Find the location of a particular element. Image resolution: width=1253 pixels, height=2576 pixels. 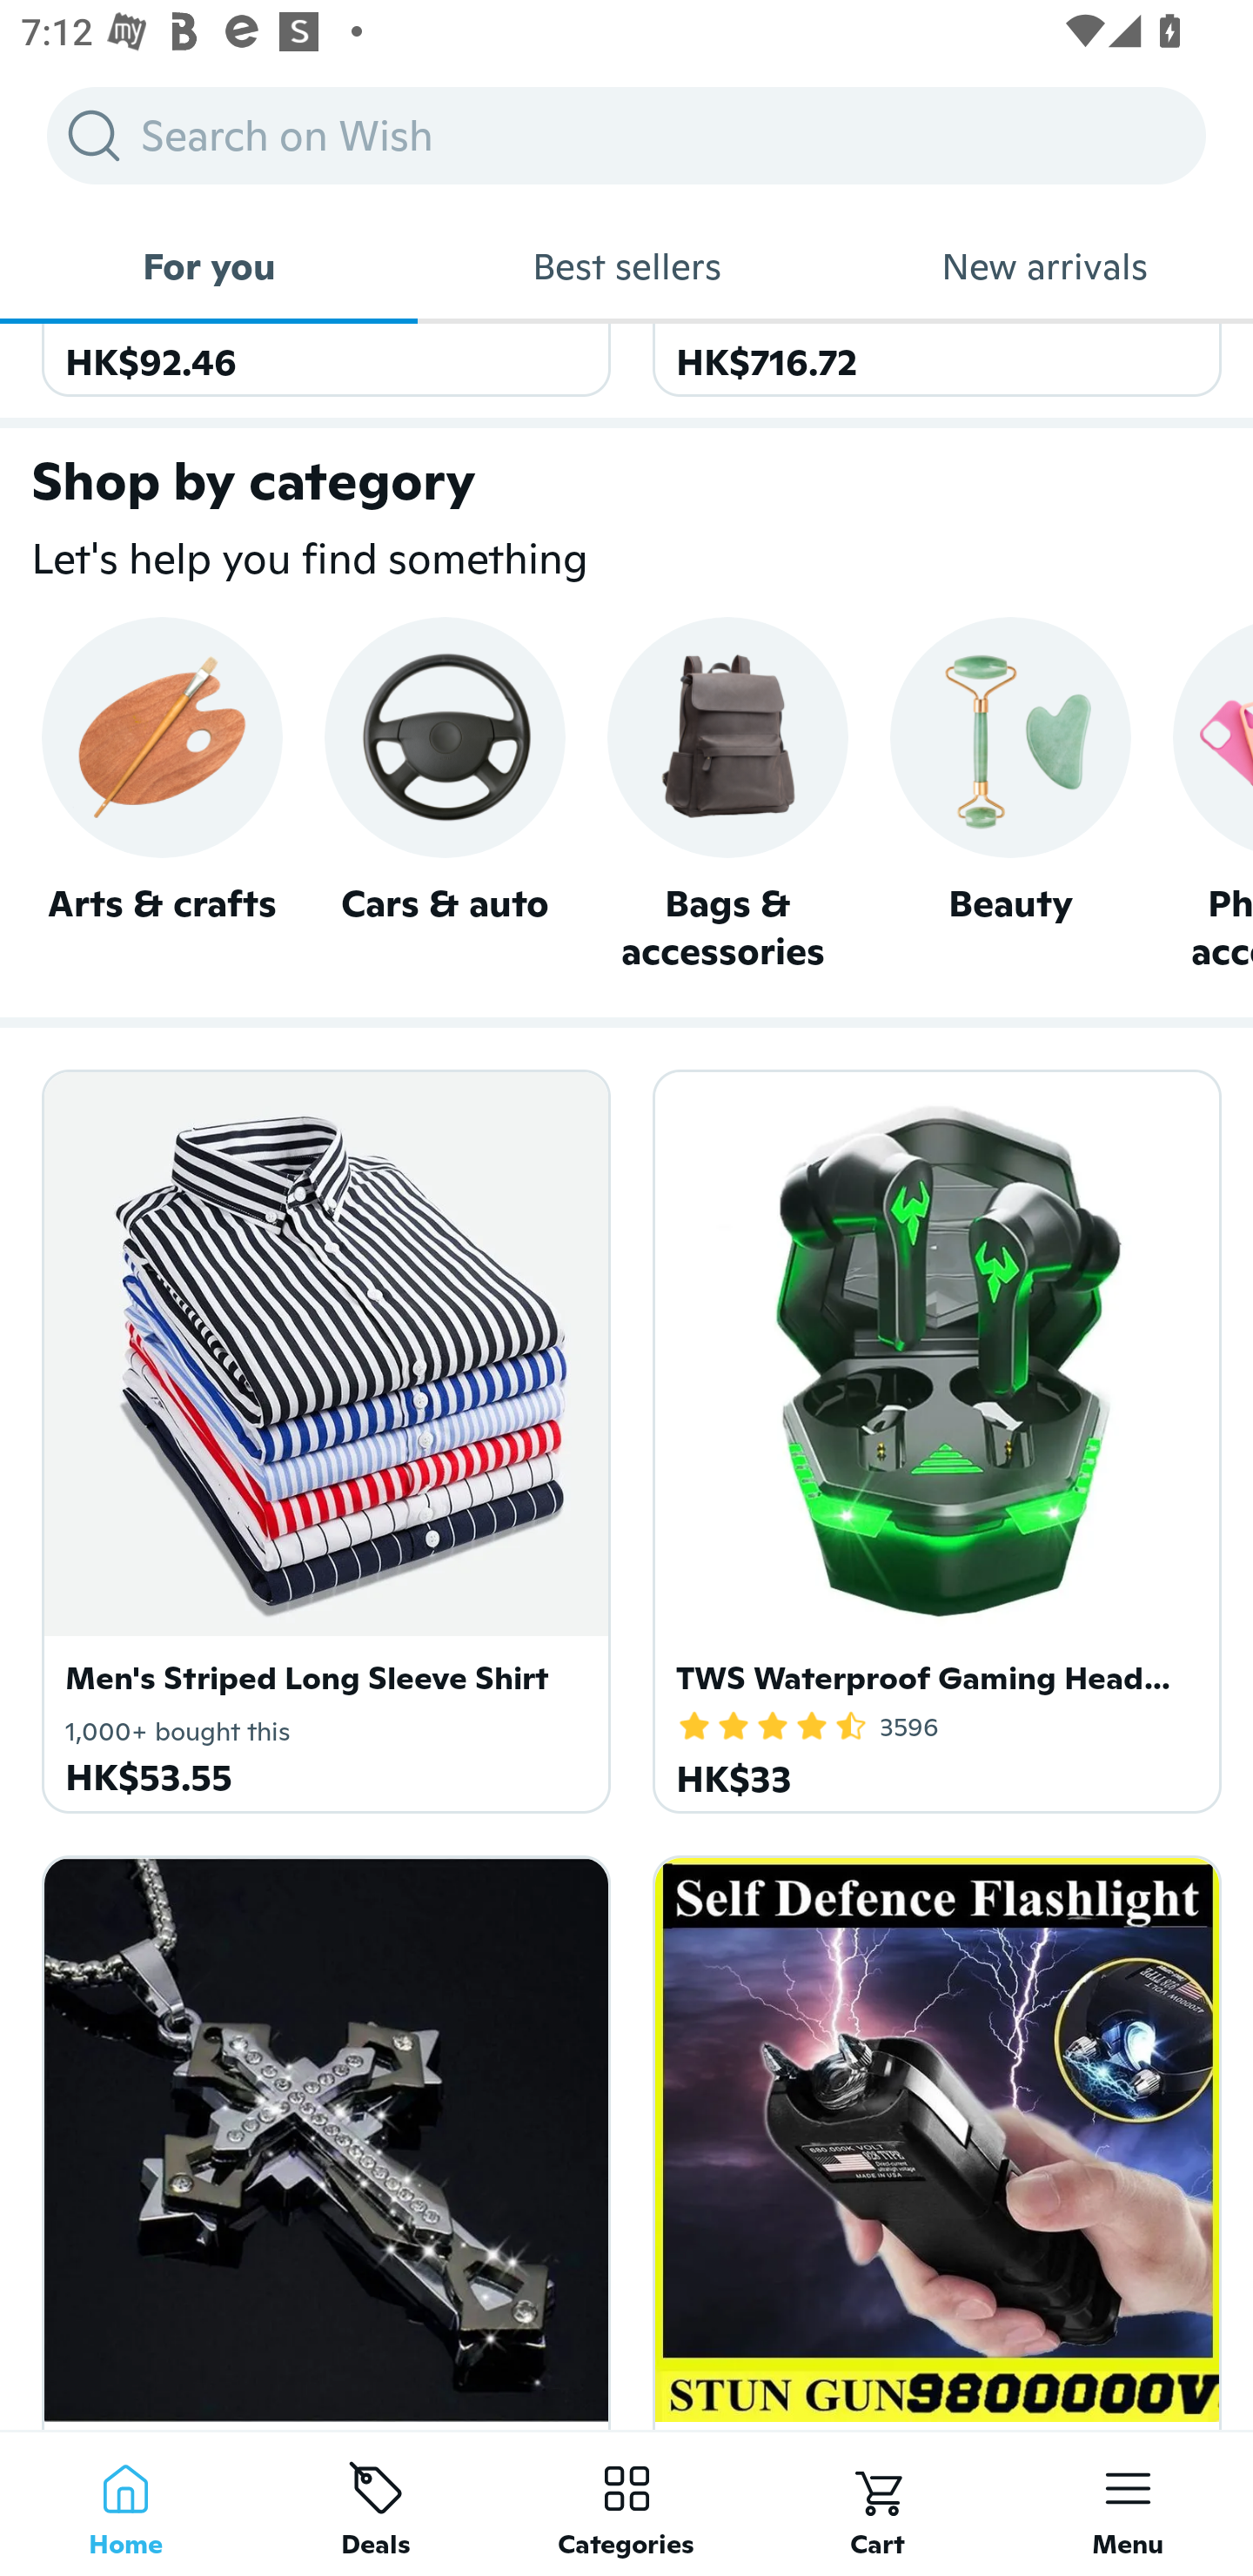

Deals is located at coordinates (376, 2503).